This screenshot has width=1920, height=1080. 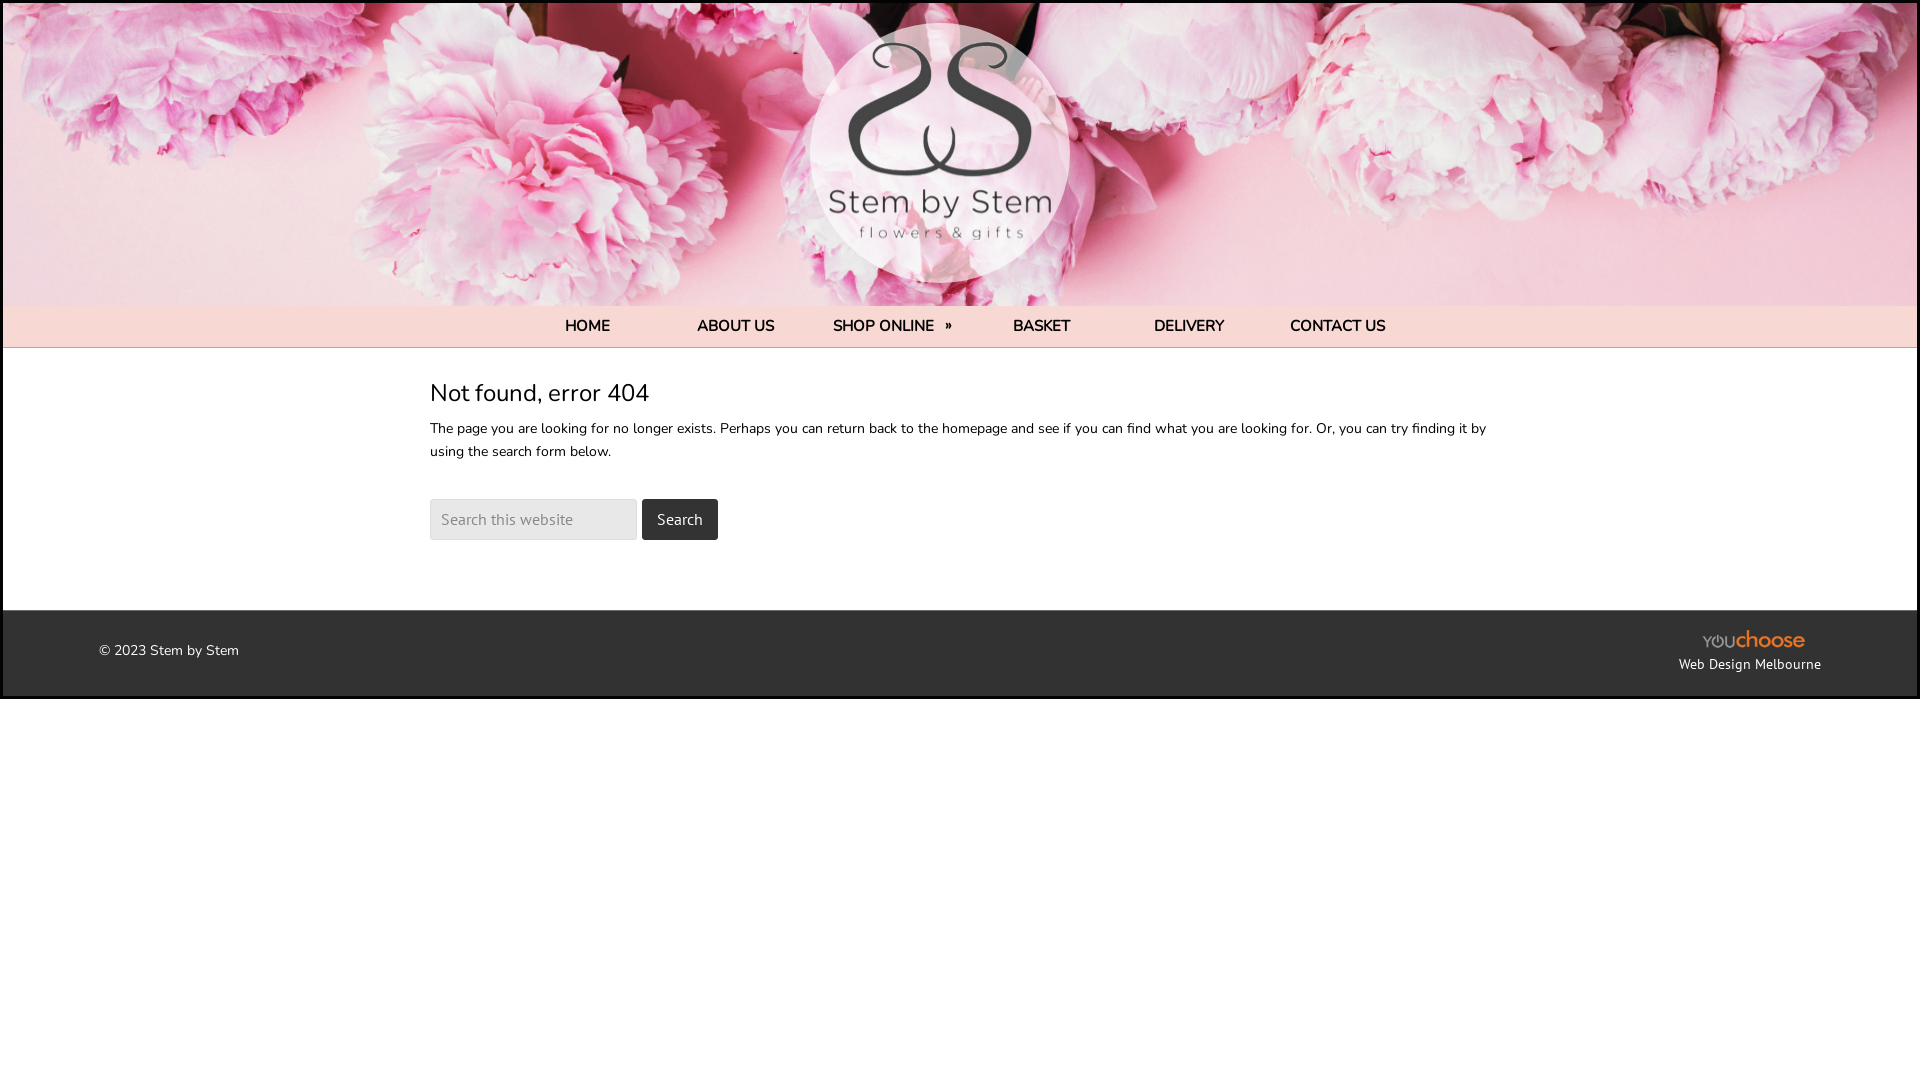 What do you see at coordinates (1189, 326) in the screenshot?
I see `DELIVERY` at bounding box center [1189, 326].